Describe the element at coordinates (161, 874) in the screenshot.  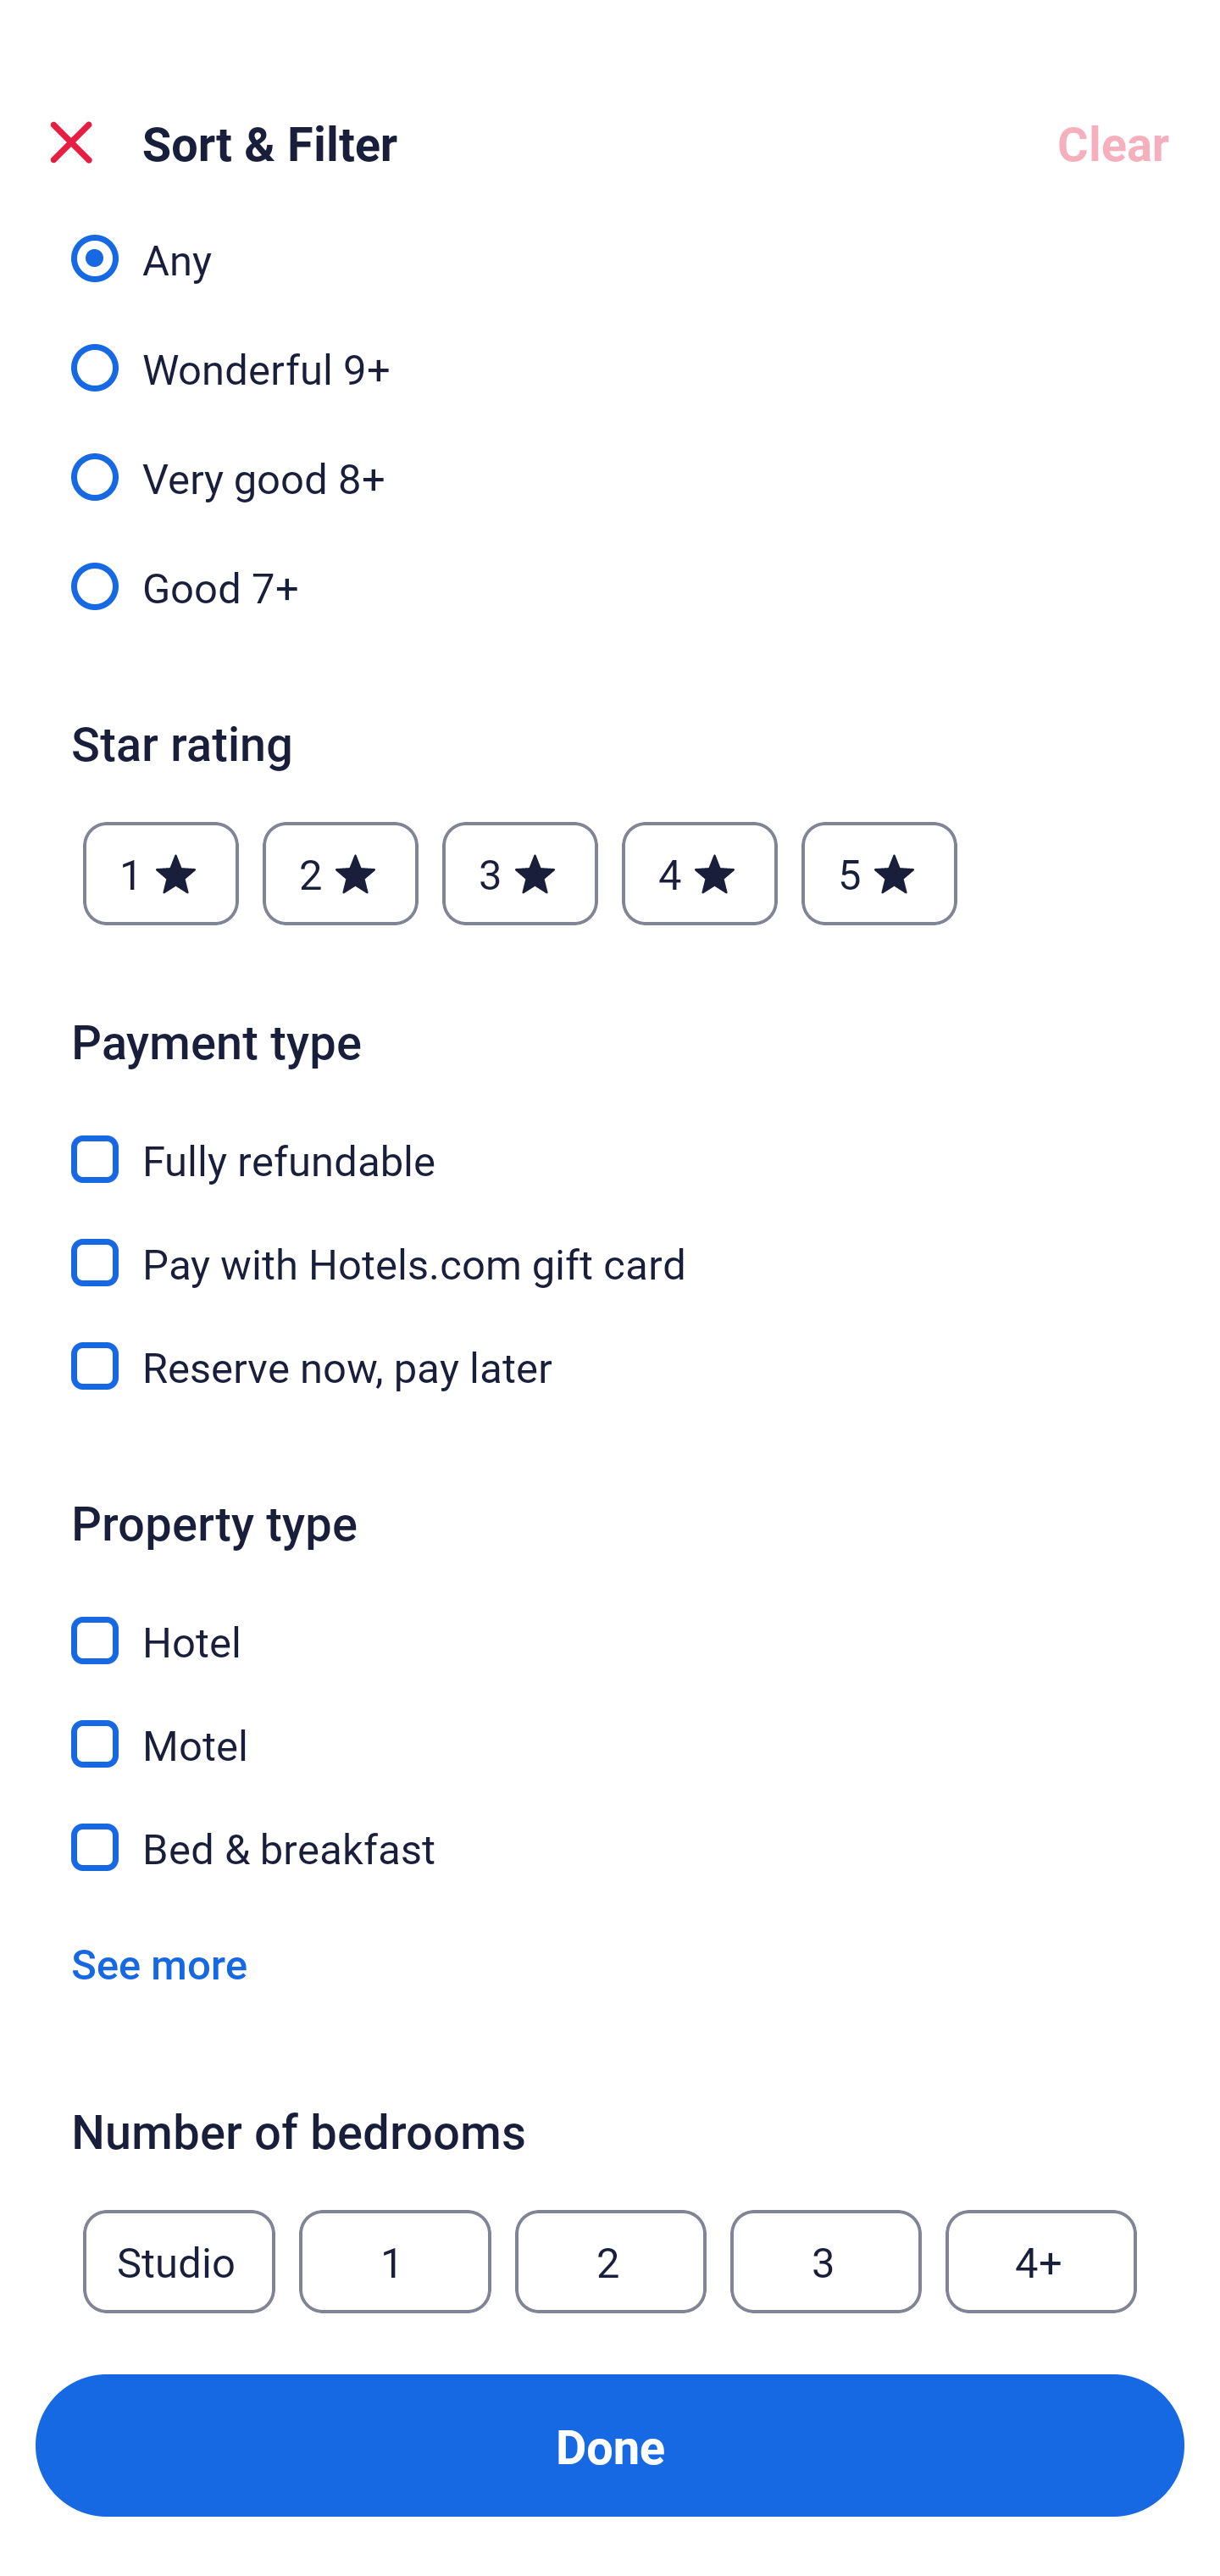
I see `1` at that location.